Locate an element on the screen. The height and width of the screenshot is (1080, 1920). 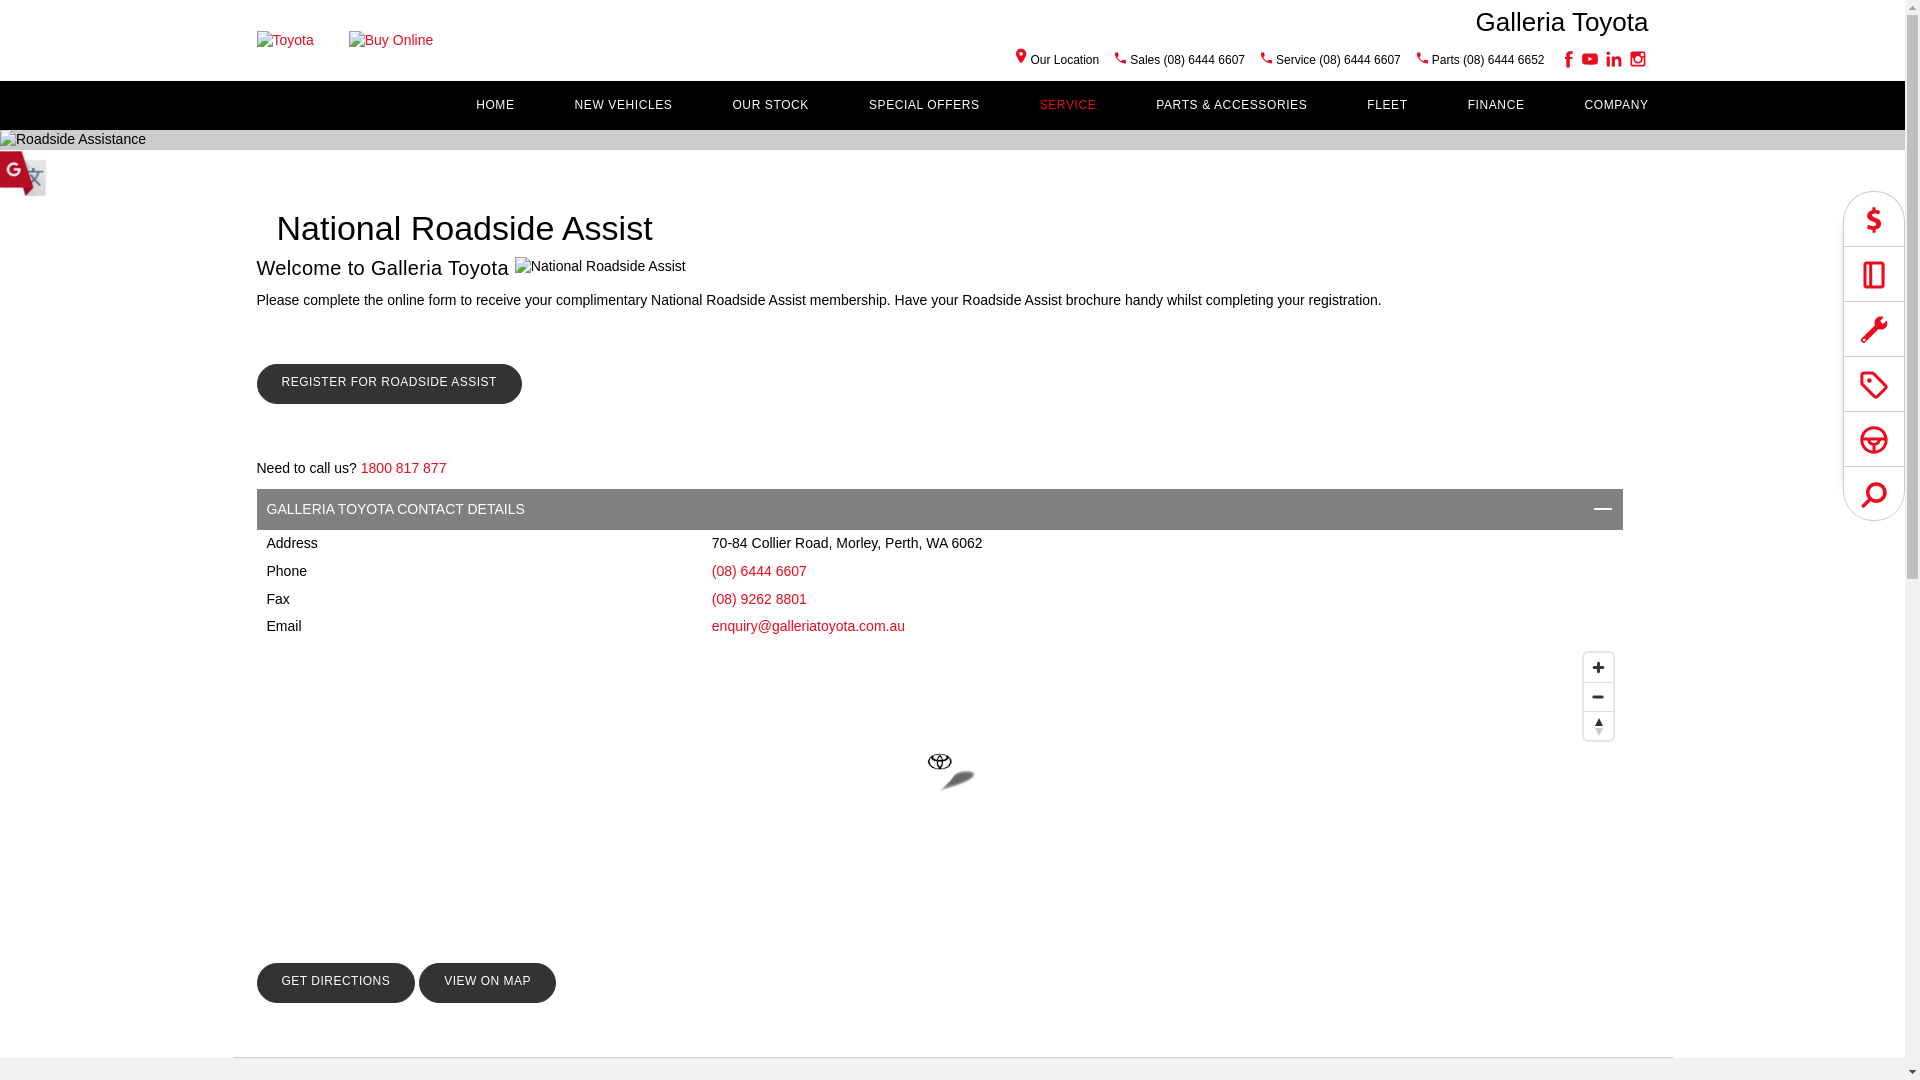
Reset bearing to north is located at coordinates (1598, 726).